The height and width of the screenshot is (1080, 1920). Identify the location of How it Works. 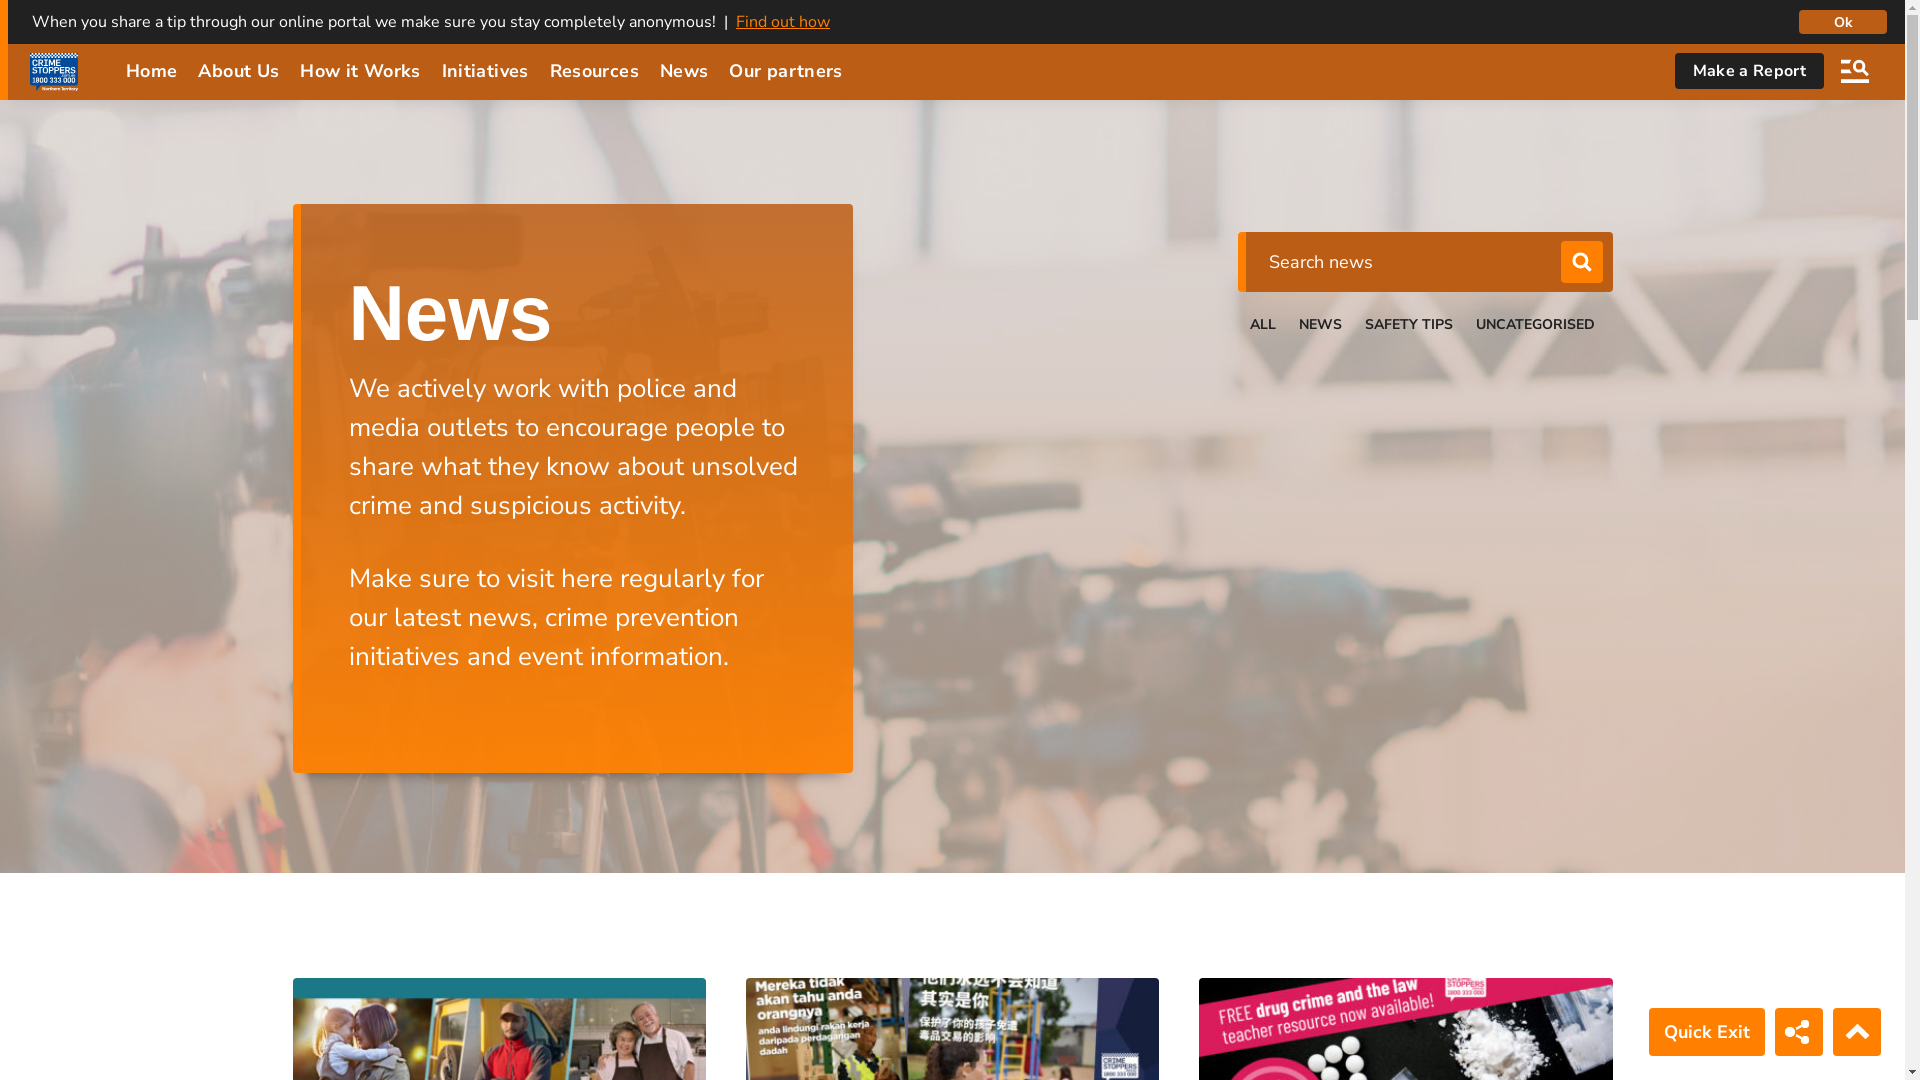
(360, 71).